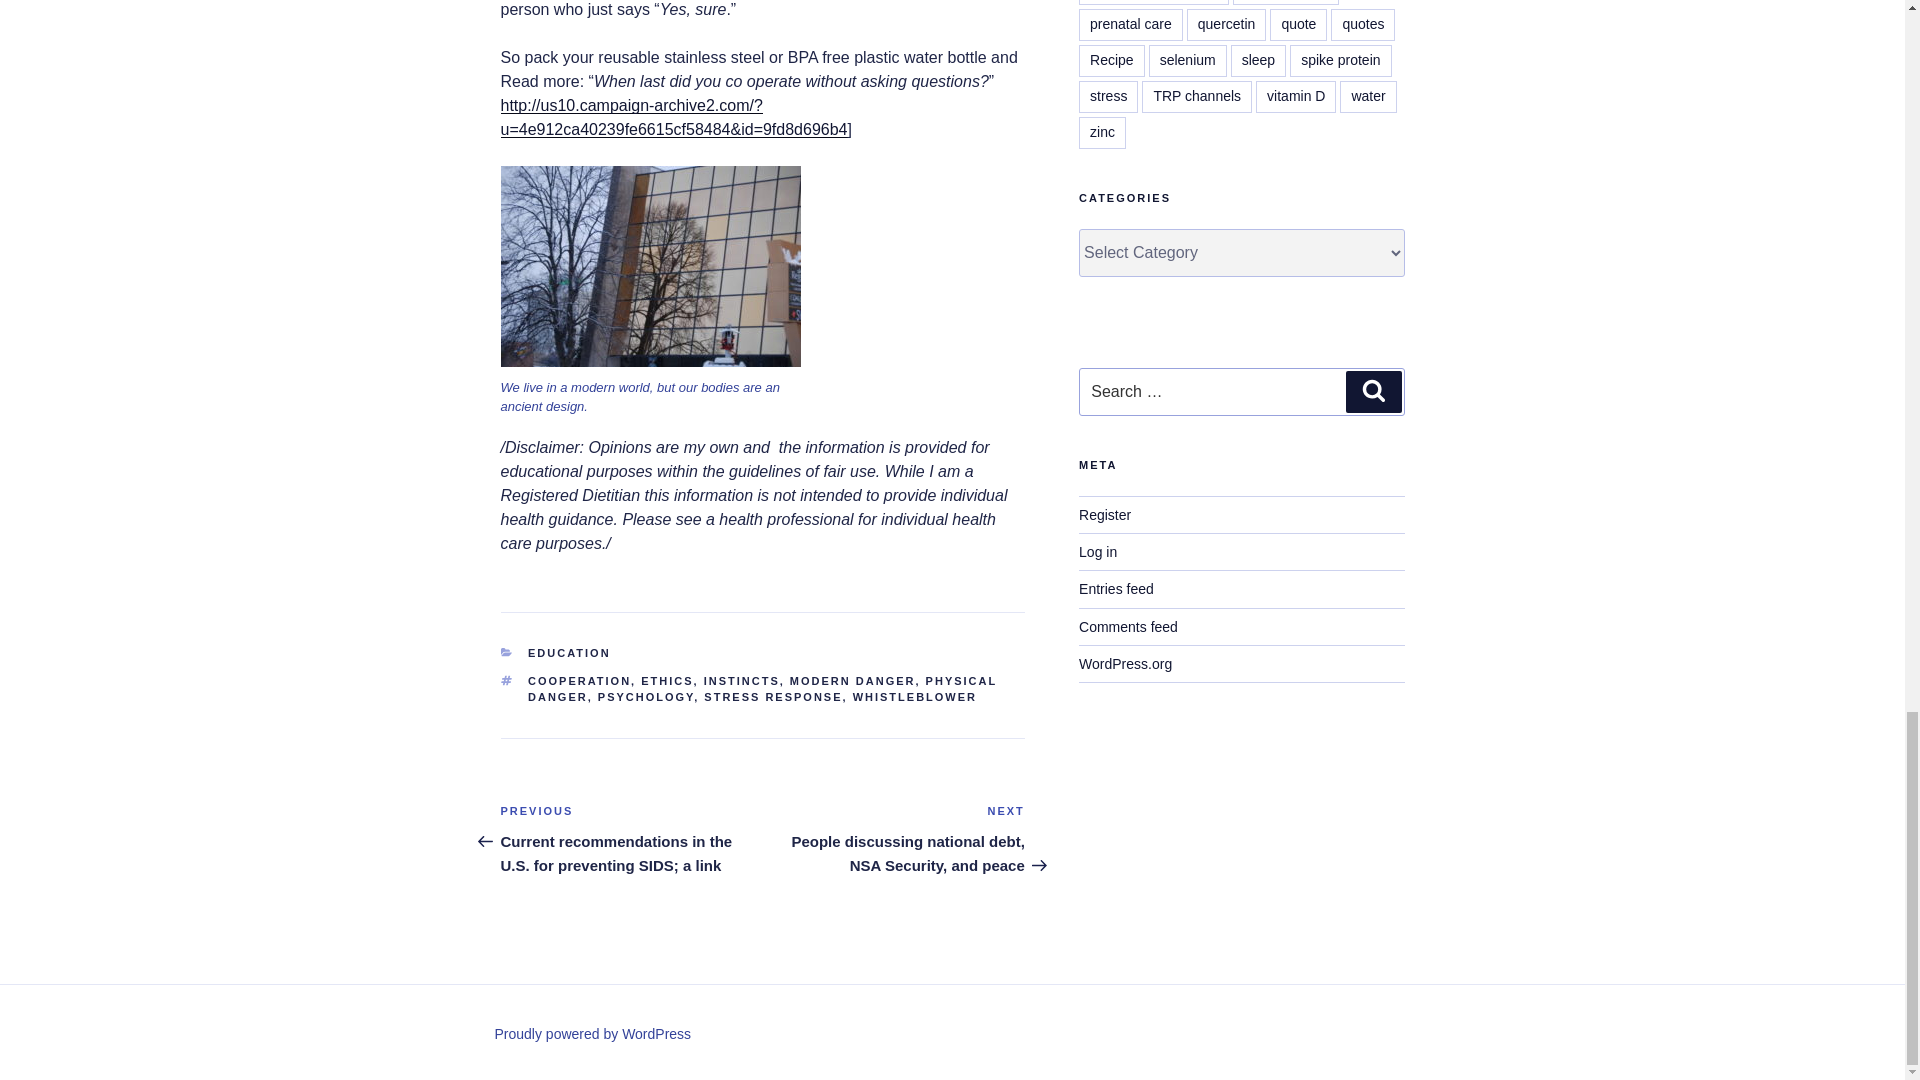 Image resolution: width=1920 pixels, height=1080 pixels. What do you see at coordinates (580, 680) in the screenshot?
I see `COOPERATION` at bounding box center [580, 680].